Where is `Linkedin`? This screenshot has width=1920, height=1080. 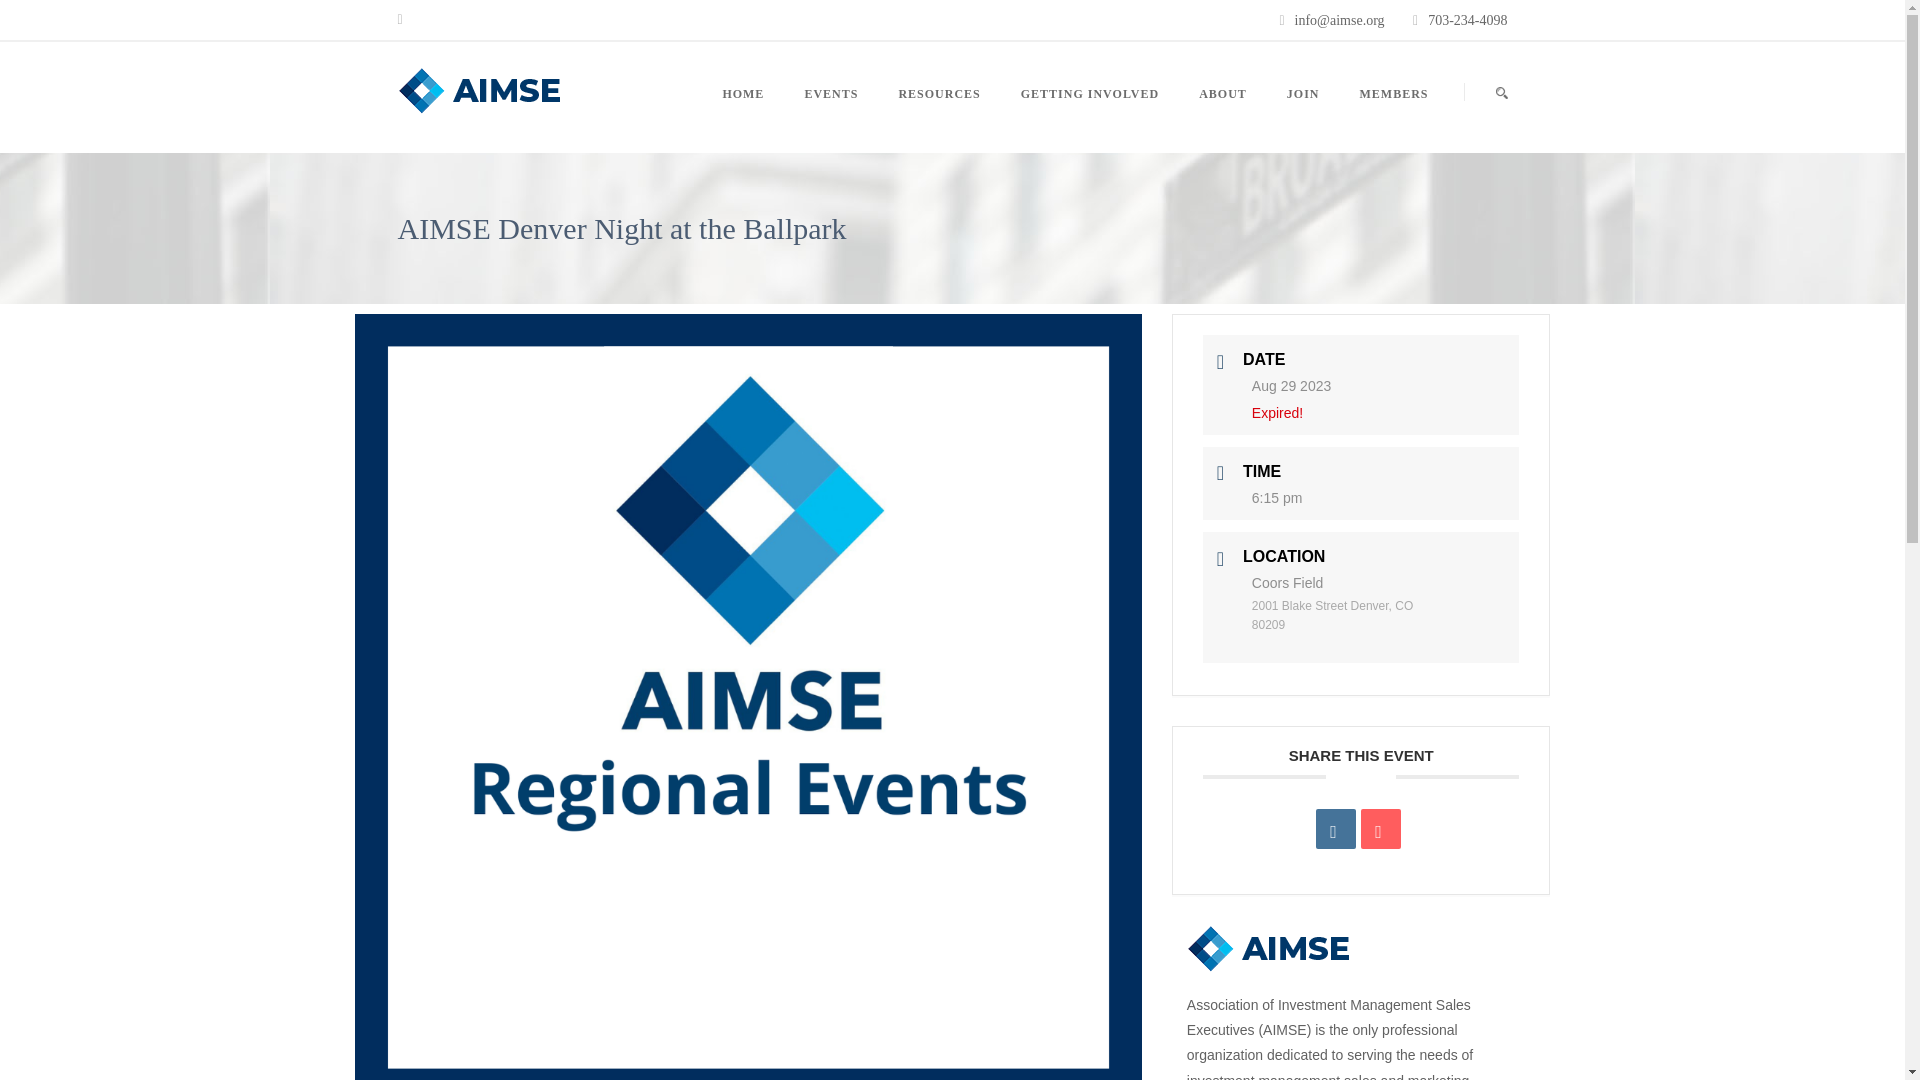 Linkedin is located at coordinates (1335, 828).